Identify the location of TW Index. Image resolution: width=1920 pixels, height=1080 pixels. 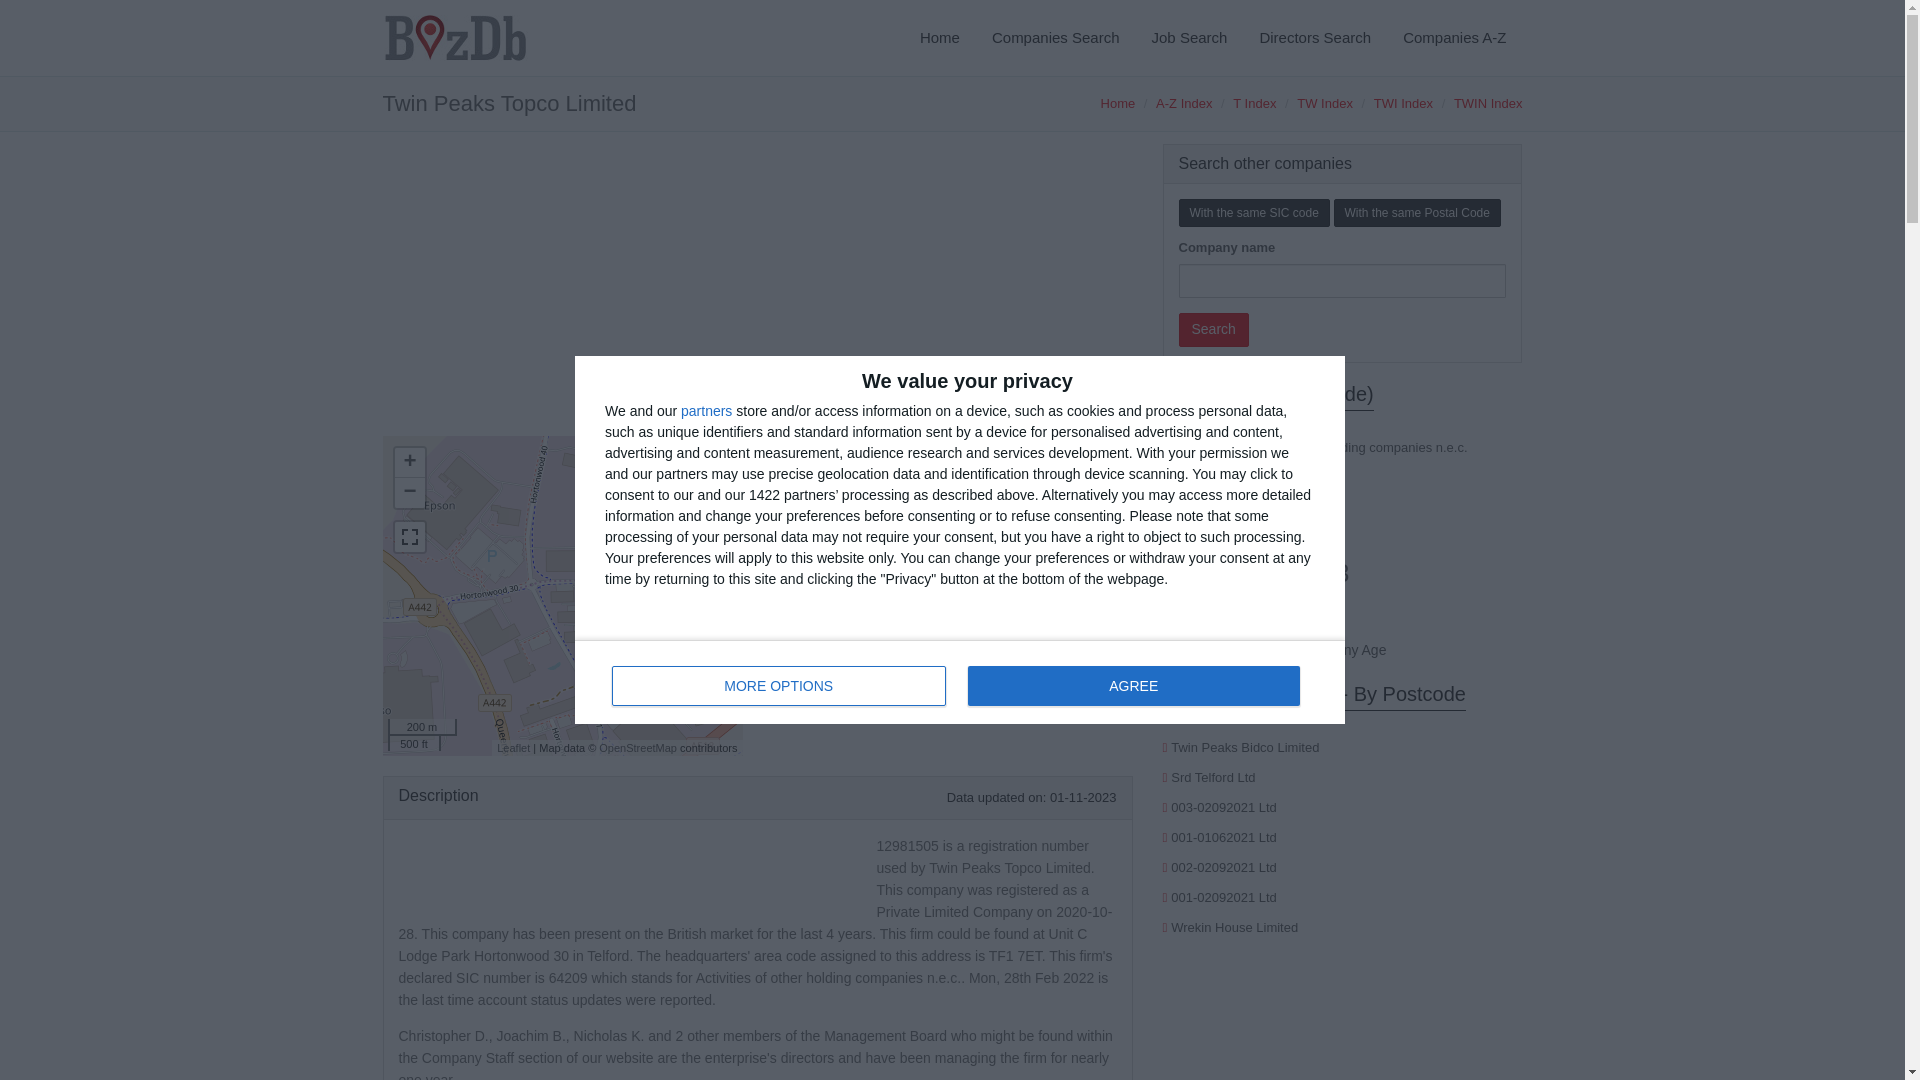
(1325, 104).